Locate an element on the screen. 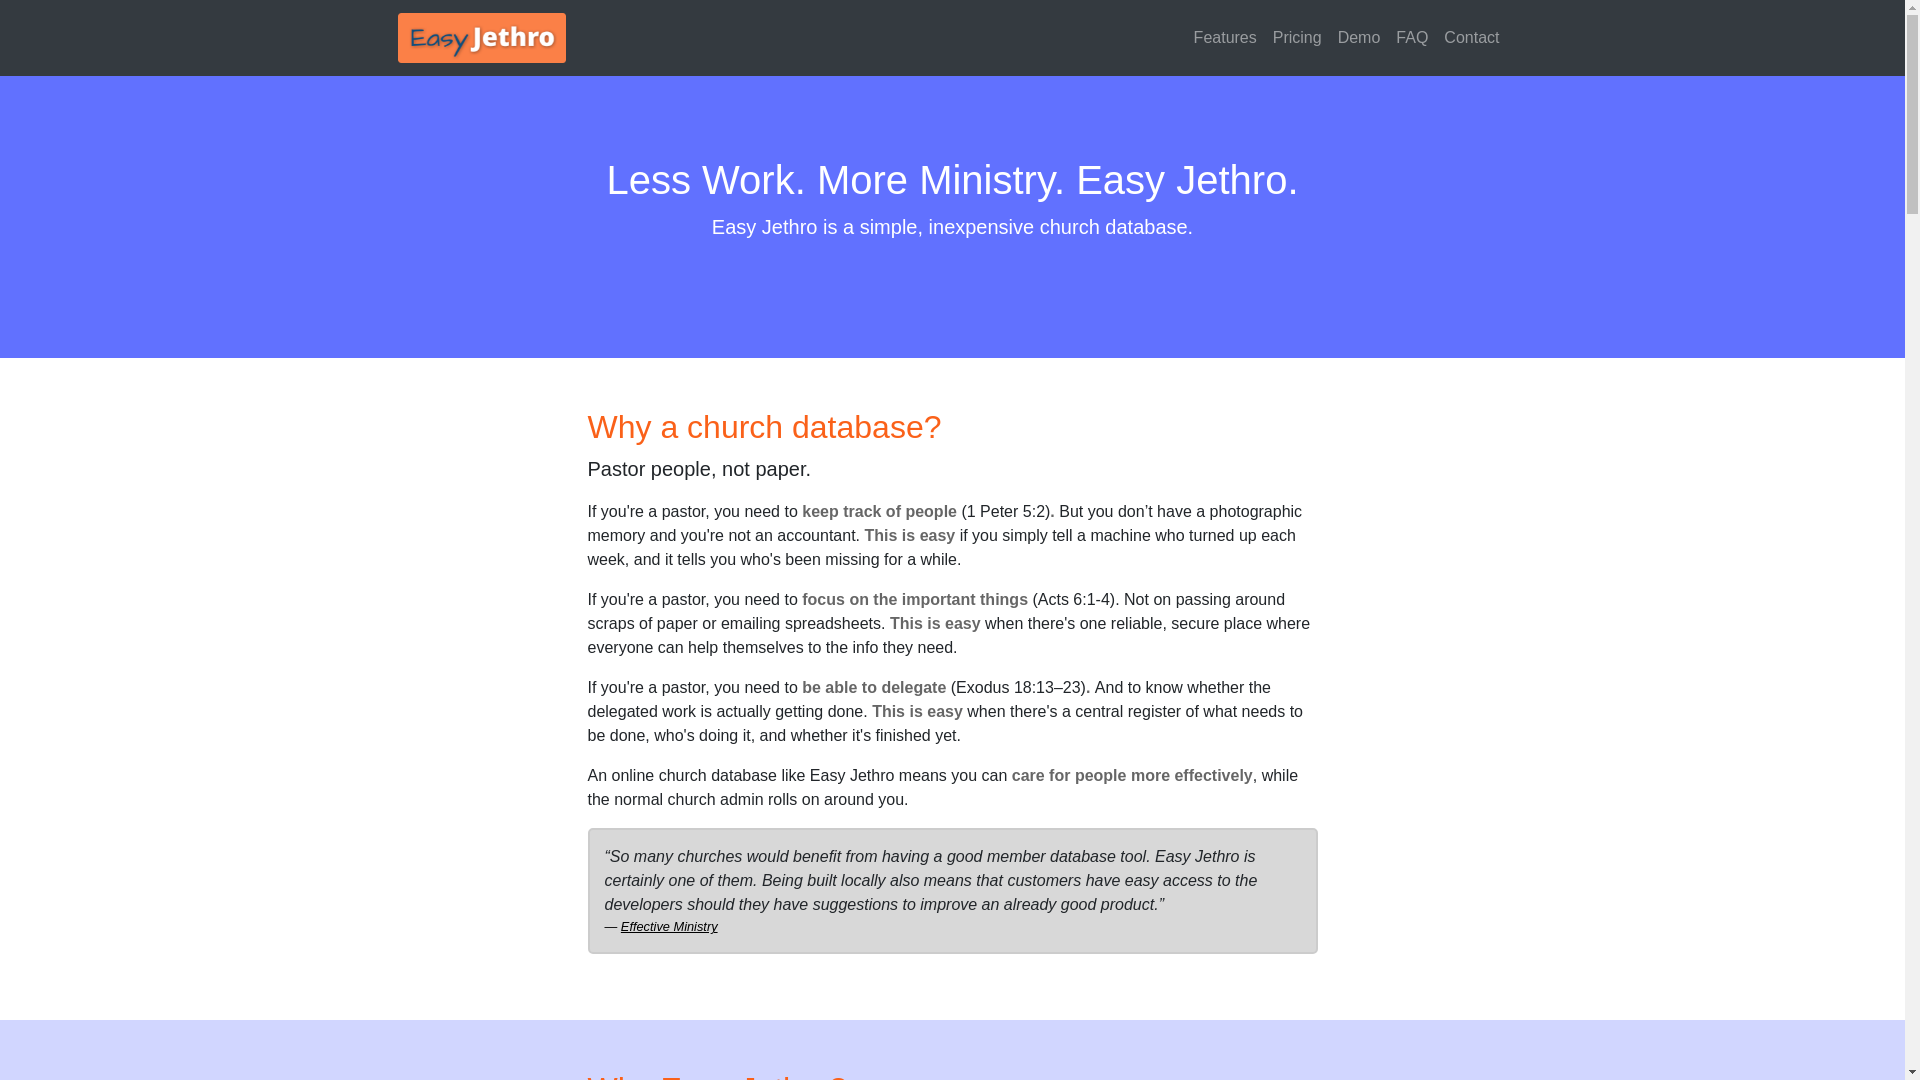 The width and height of the screenshot is (1920, 1080). Effective Ministry is located at coordinates (670, 926).